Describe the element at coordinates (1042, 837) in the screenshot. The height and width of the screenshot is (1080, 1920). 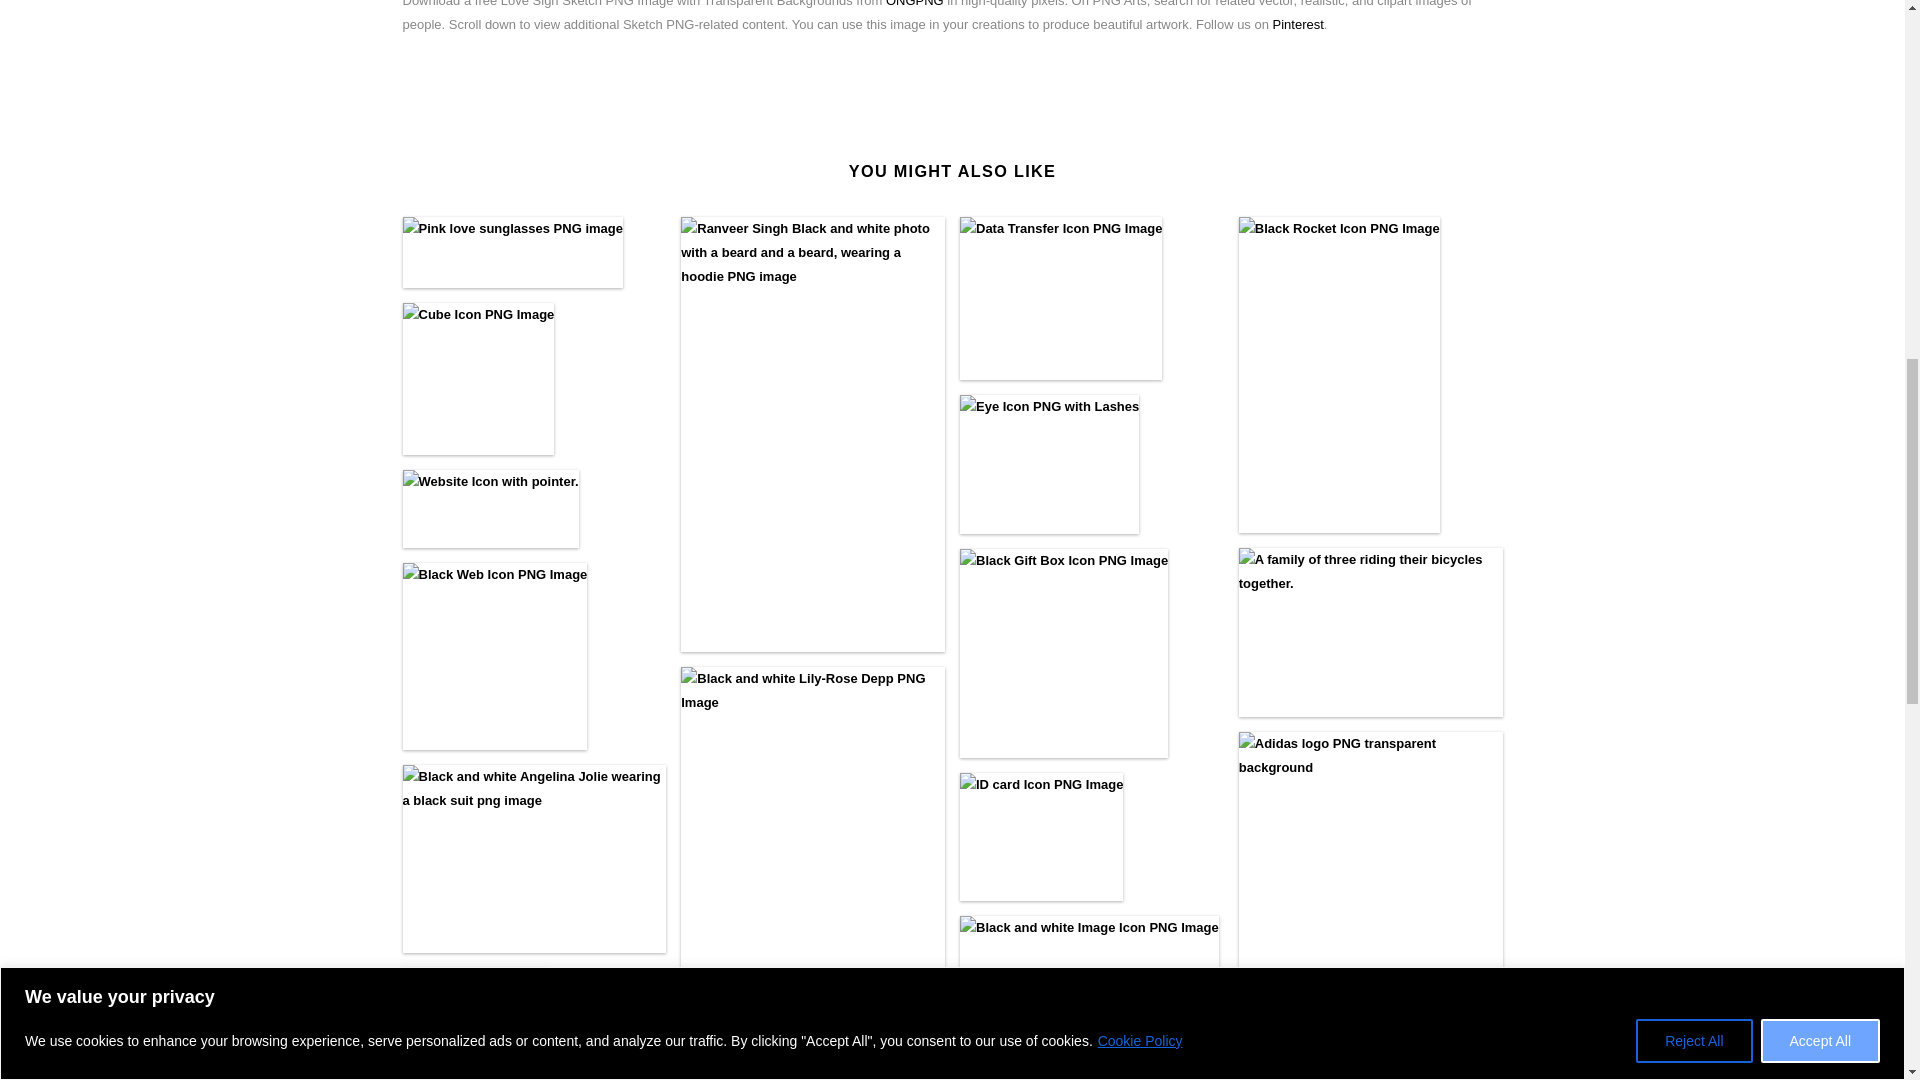
I see `ID card Icon PNG Image` at that location.